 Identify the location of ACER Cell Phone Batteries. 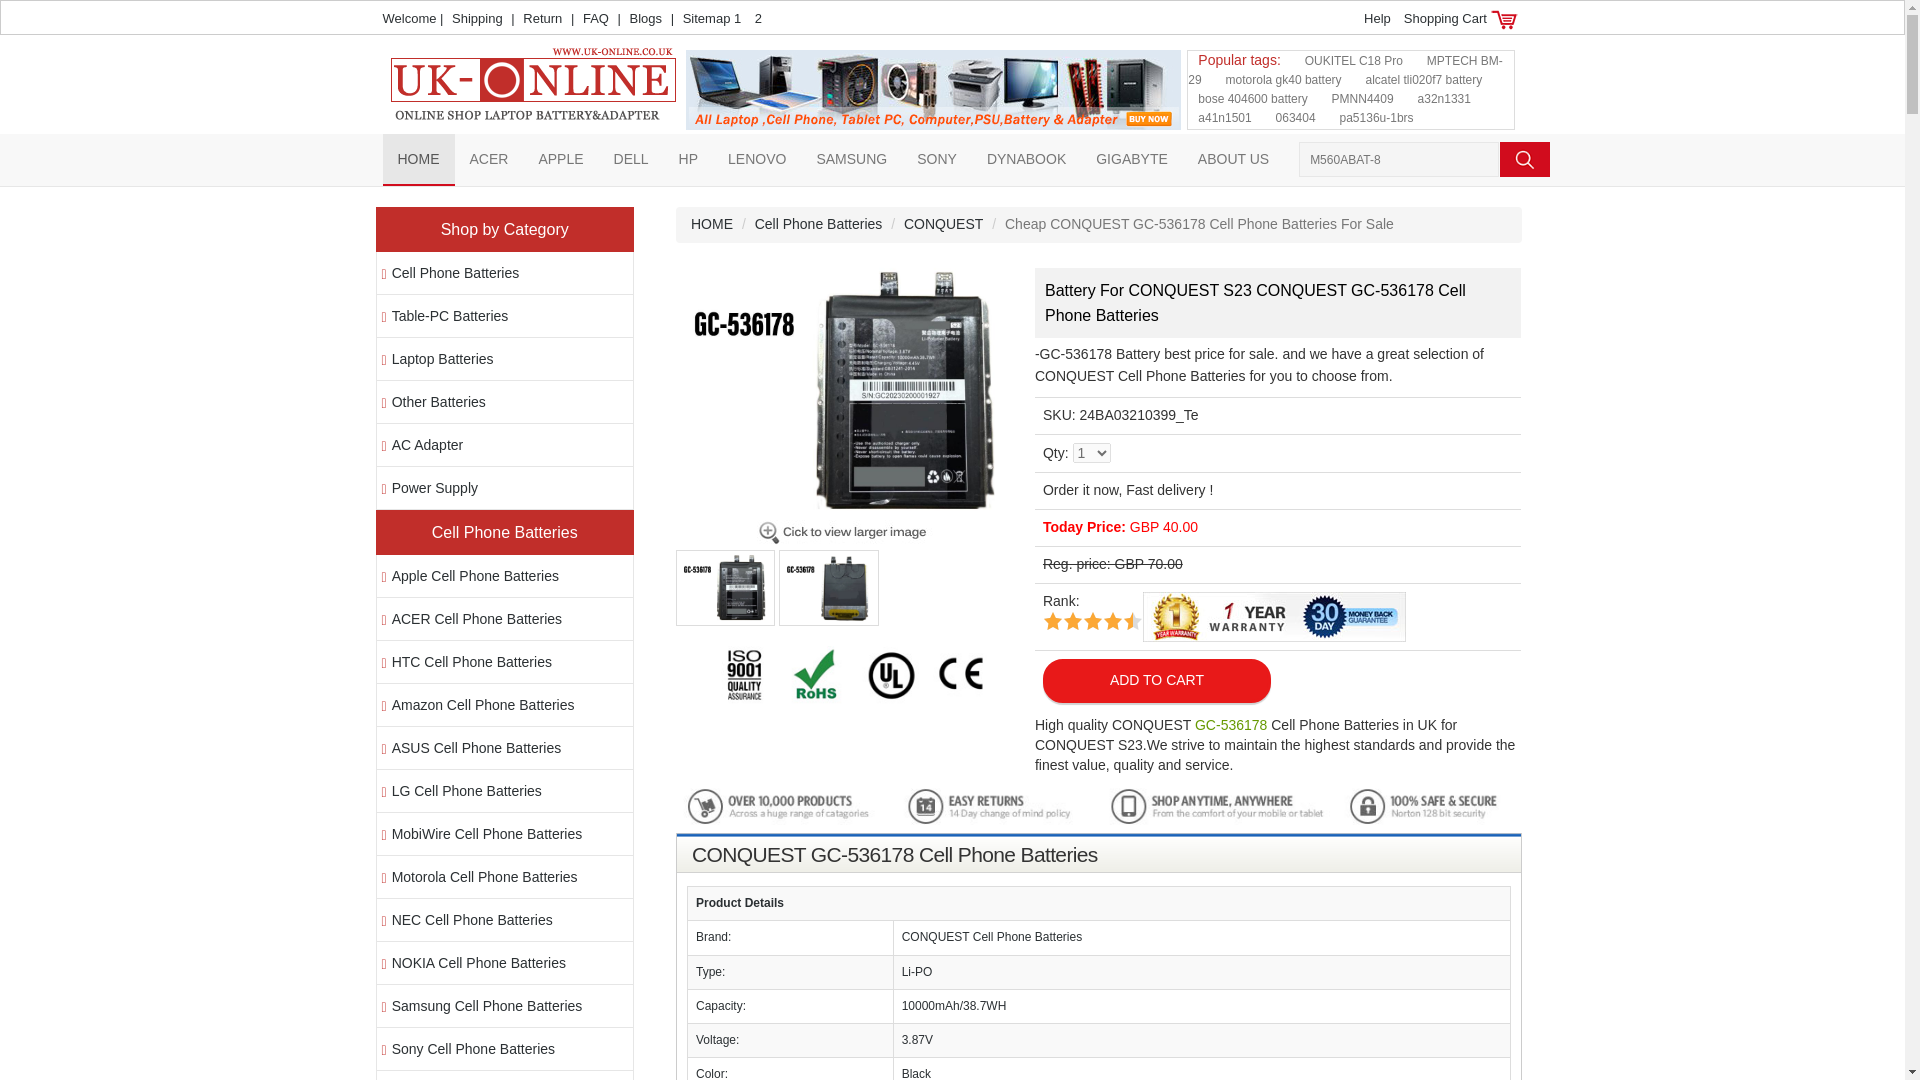
(476, 619).